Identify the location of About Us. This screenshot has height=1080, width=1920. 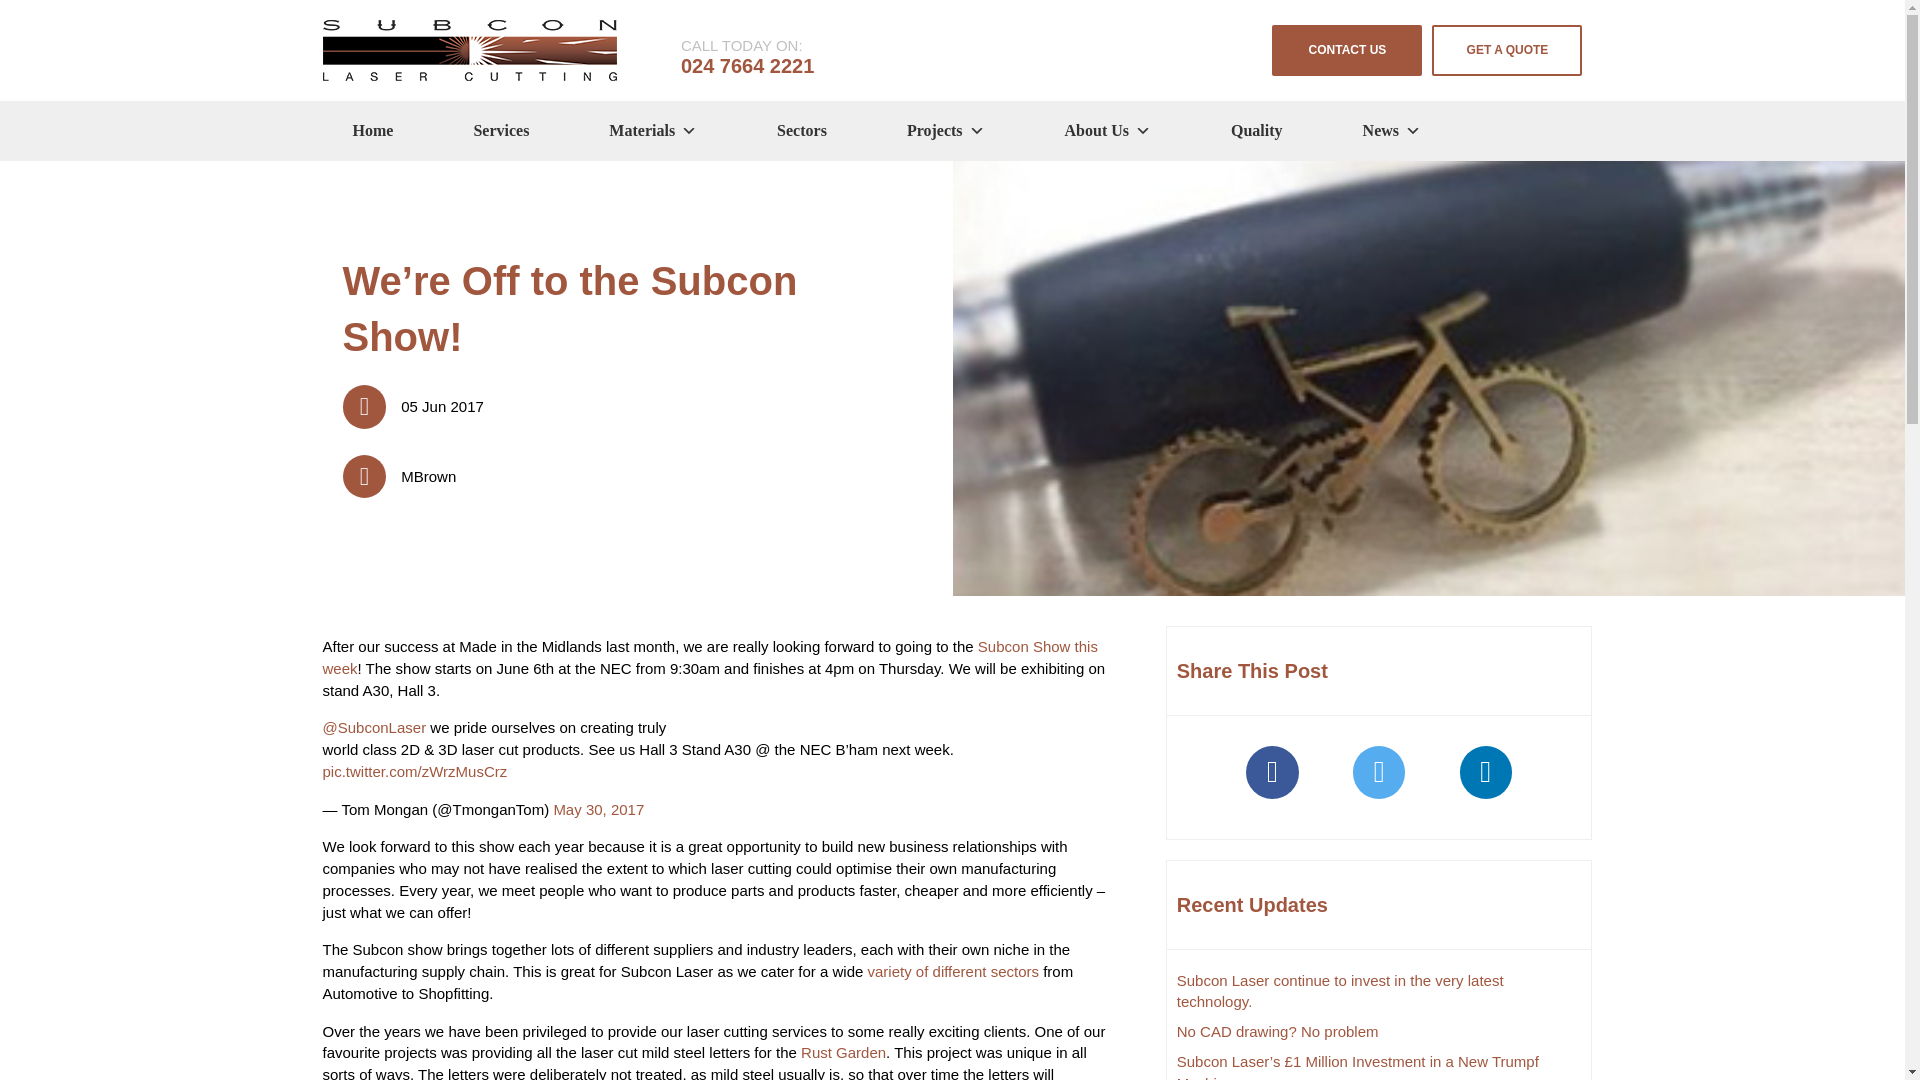
(1108, 130).